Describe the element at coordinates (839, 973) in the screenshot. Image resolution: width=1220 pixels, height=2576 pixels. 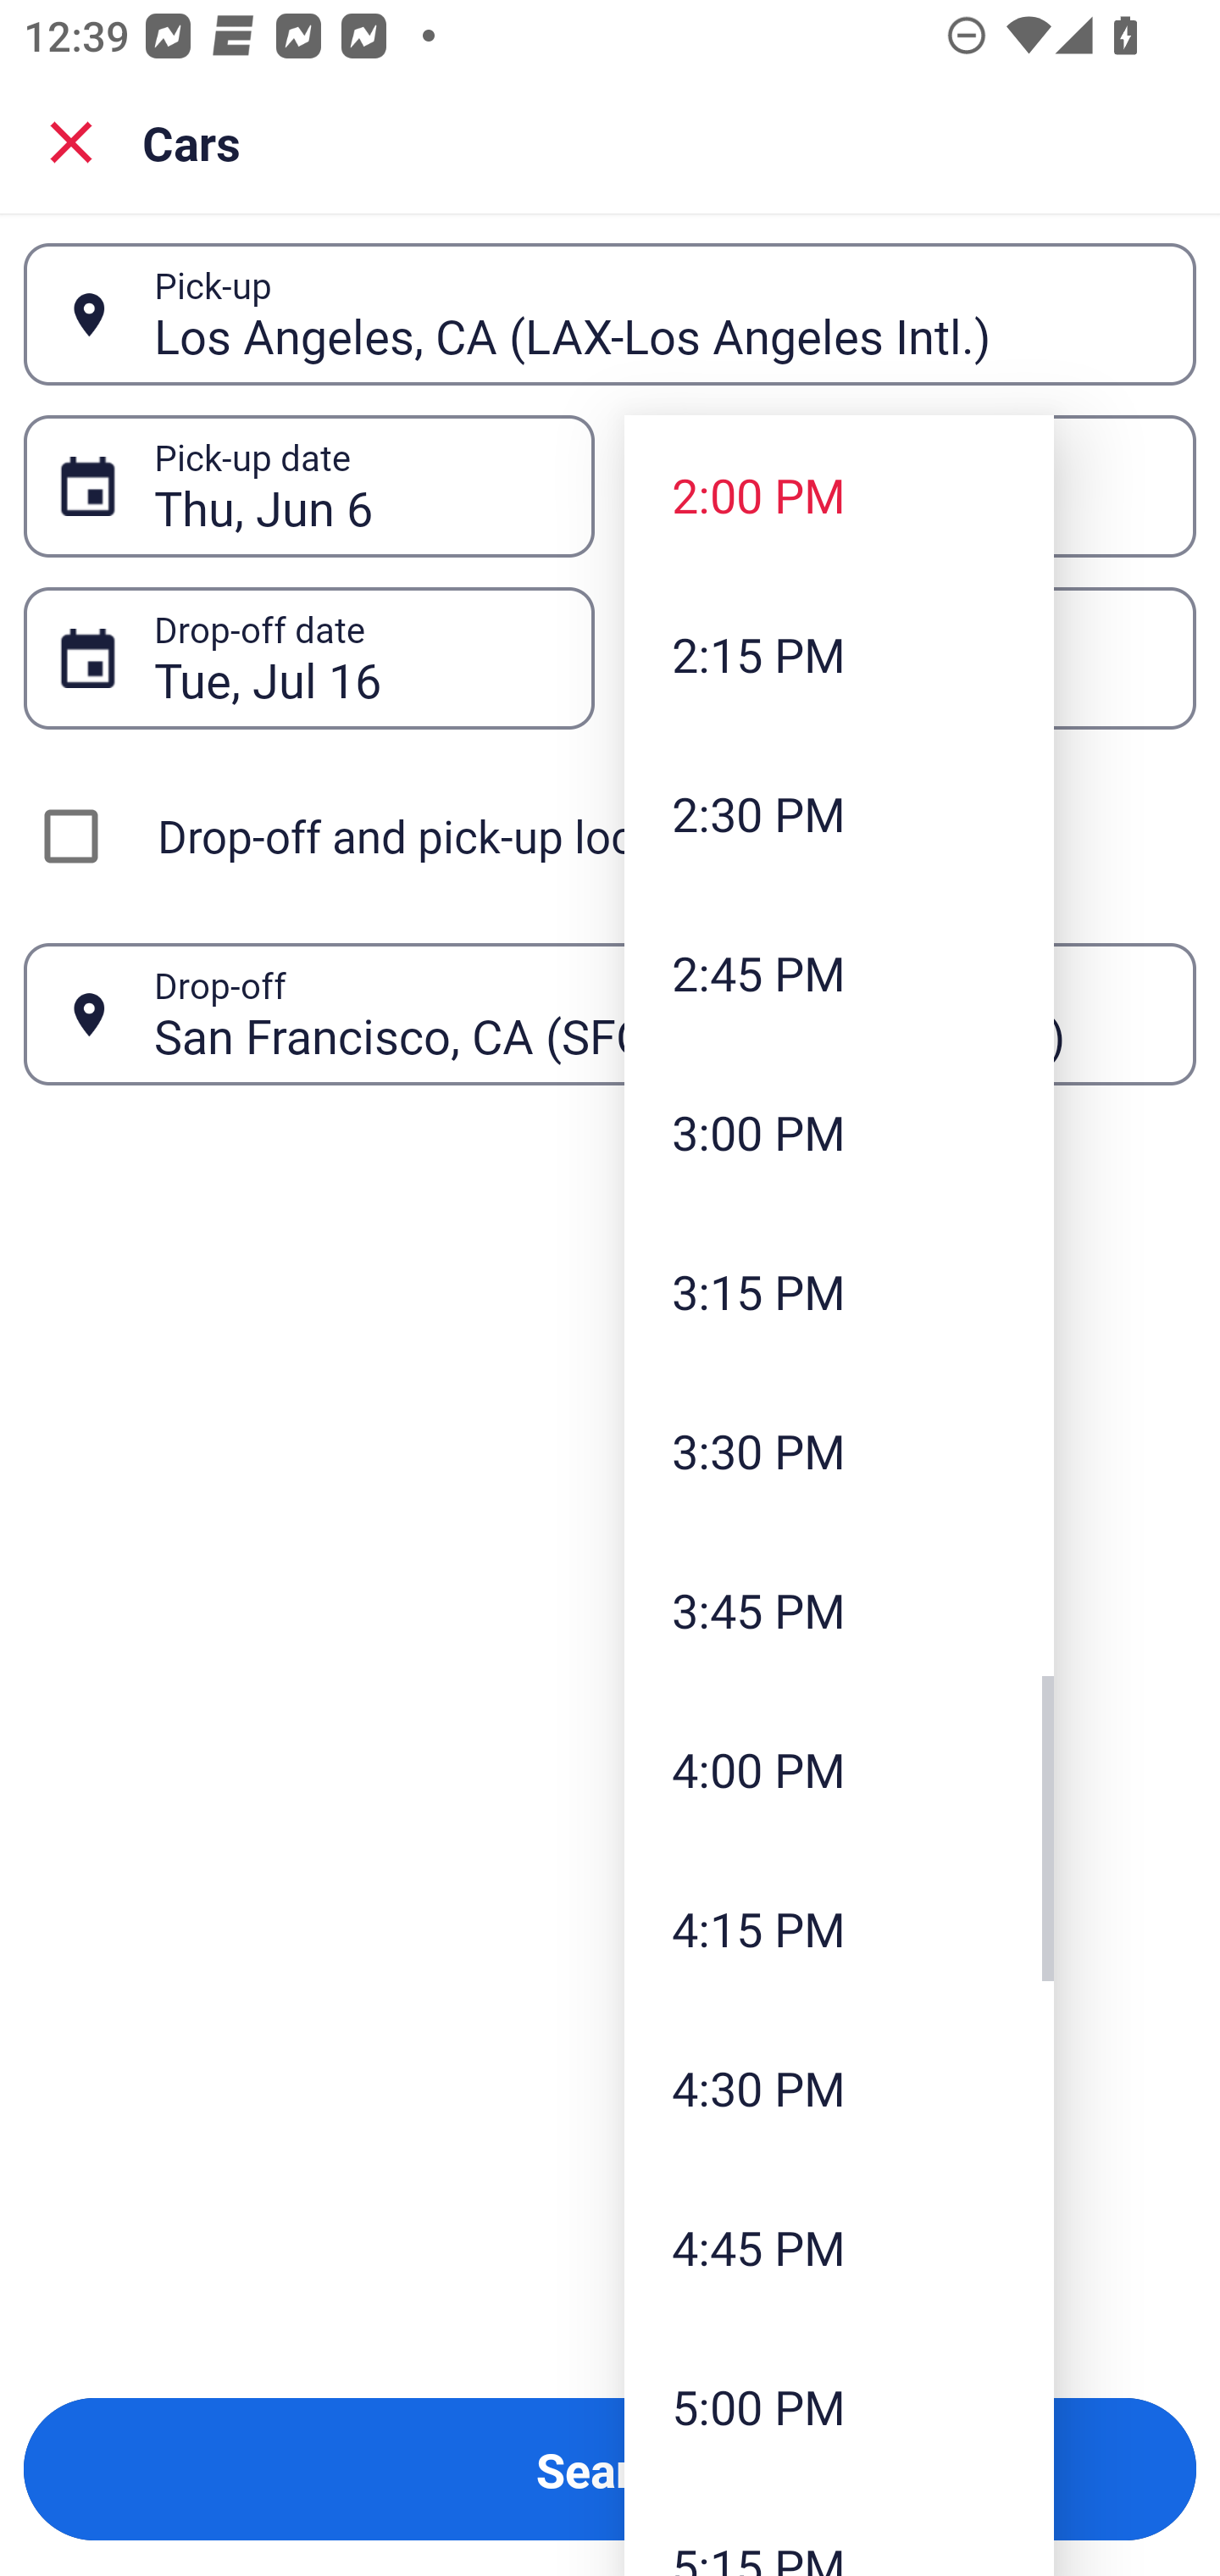
I see `2:45 PM` at that location.